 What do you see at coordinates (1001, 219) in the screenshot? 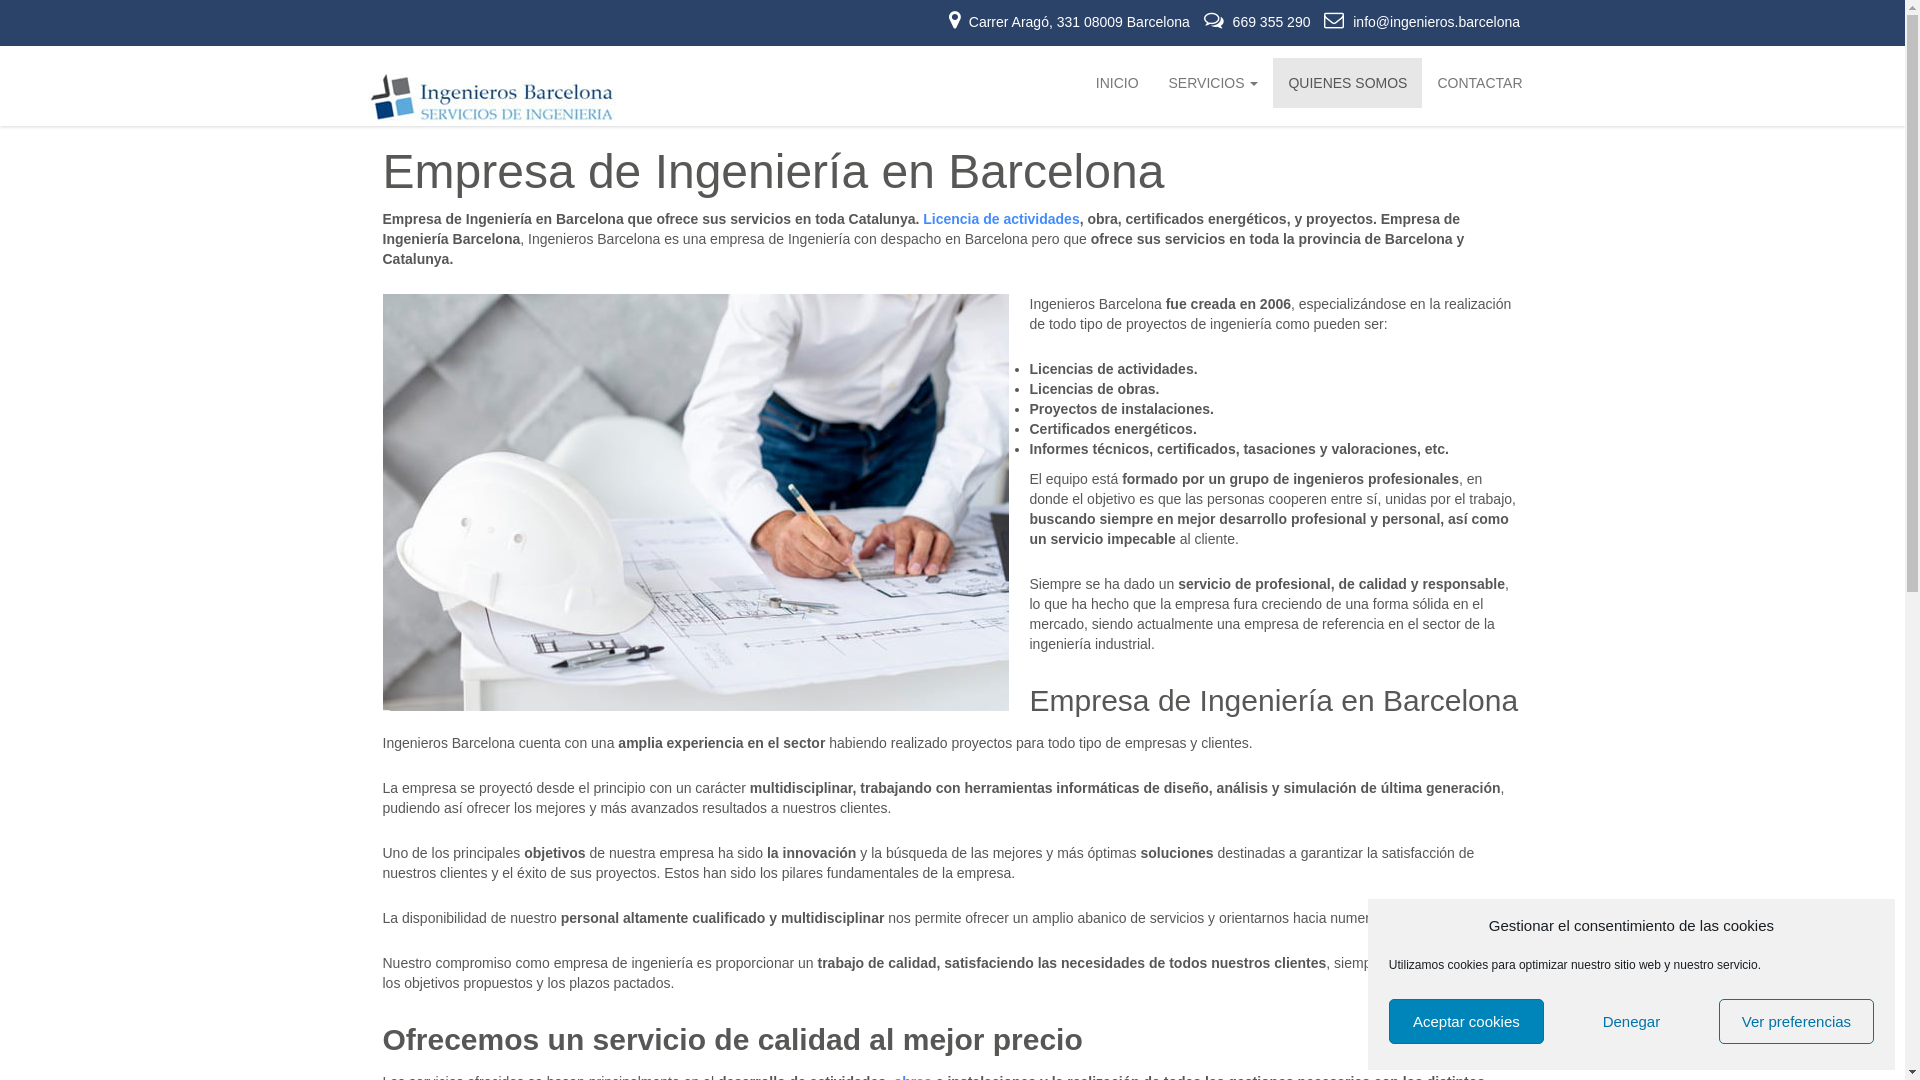
I see `Licencia de actividades` at bounding box center [1001, 219].